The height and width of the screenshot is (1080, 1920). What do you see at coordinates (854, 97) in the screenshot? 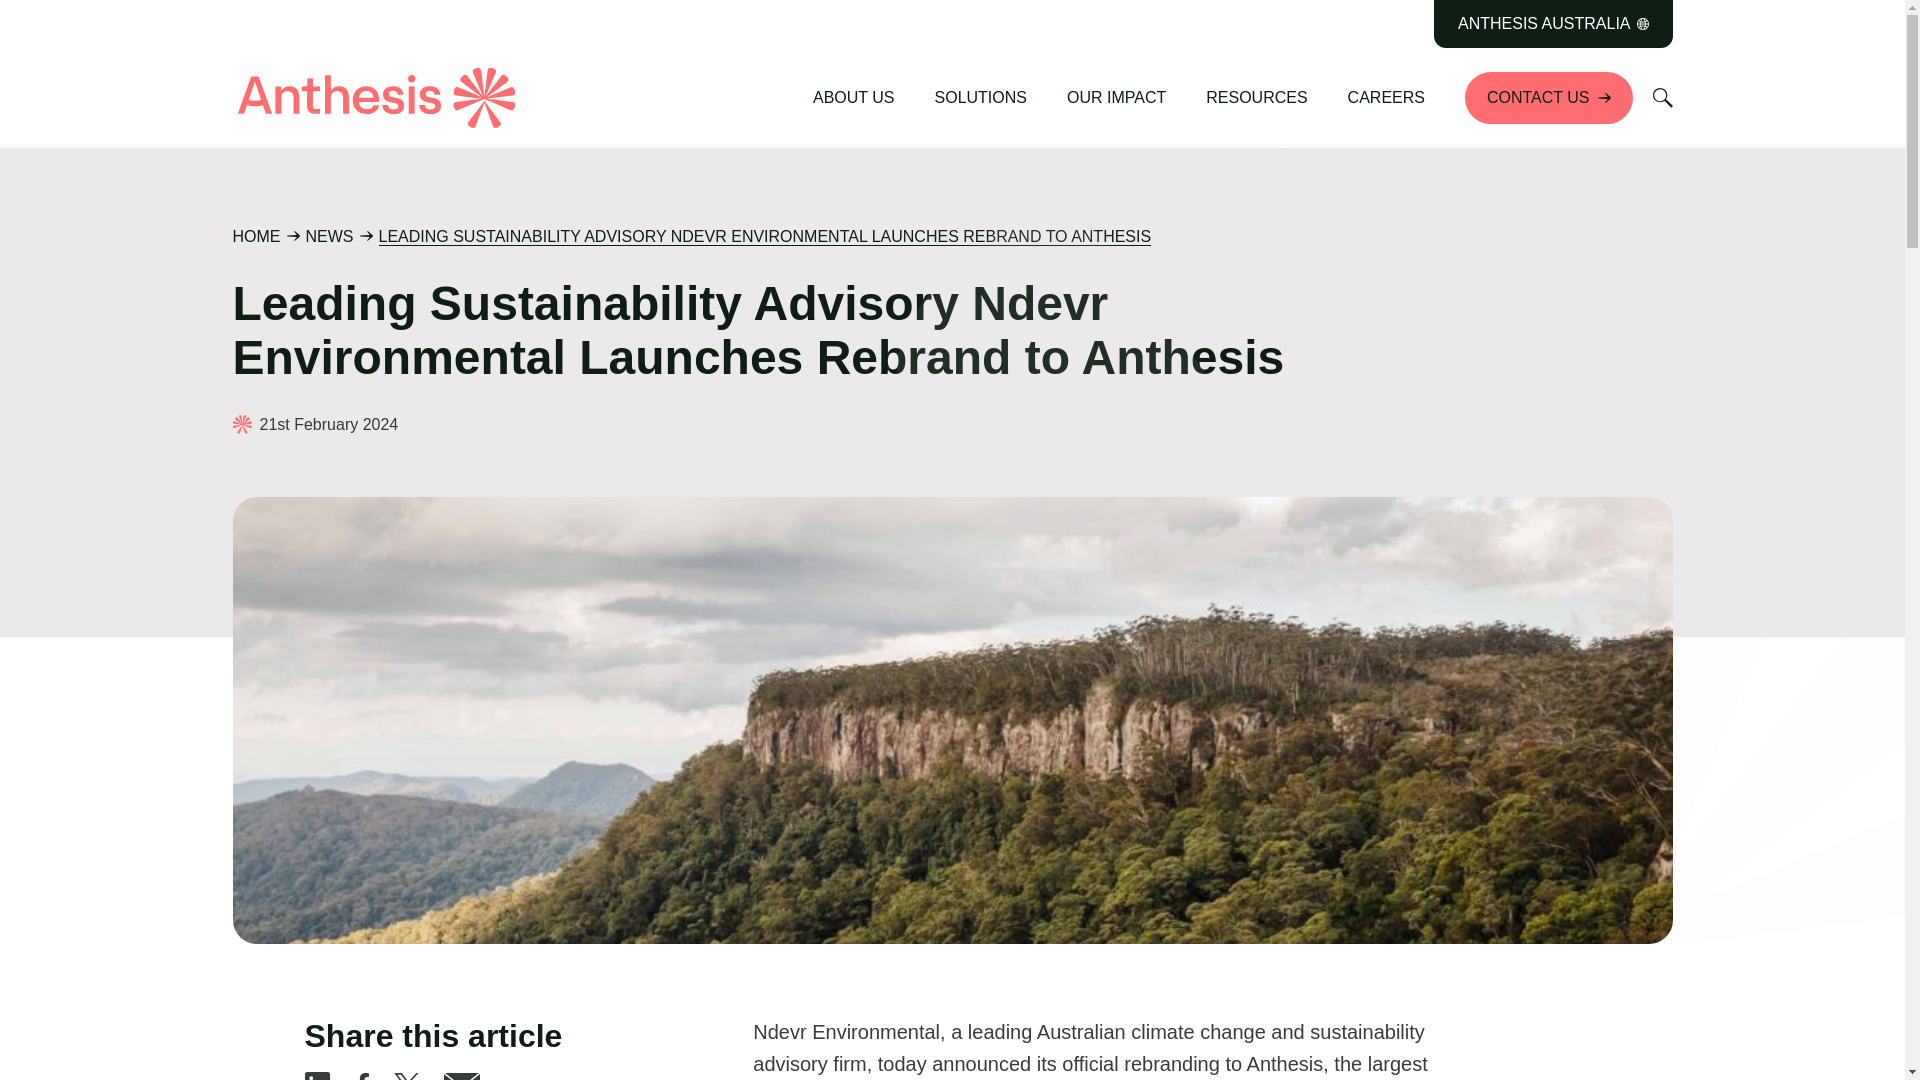
I see `ABOUT US` at bounding box center [854, 97].